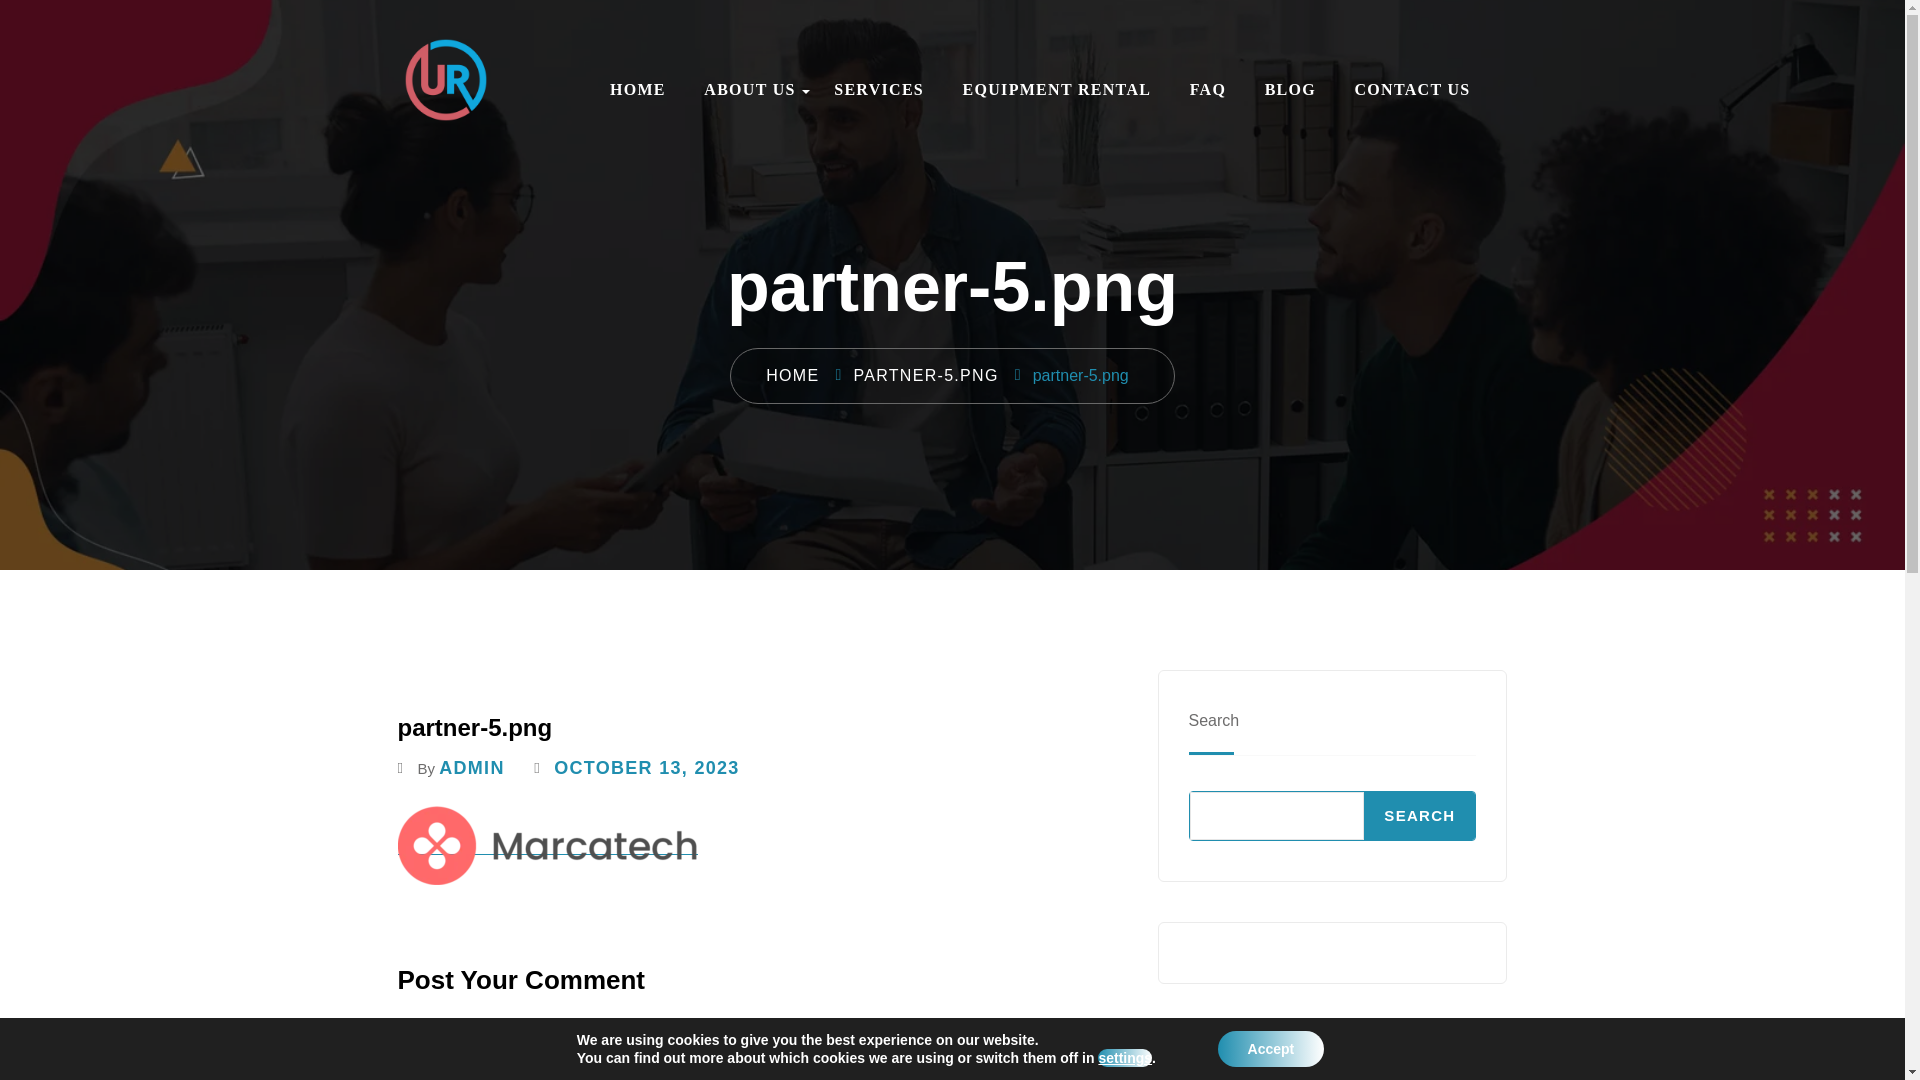 The width and height of the screenshot is (1920, 1080). Describe the element at coordinates (1058, 90) in the screenshot. I see `EQUIPMENT RENTAL` at that location.